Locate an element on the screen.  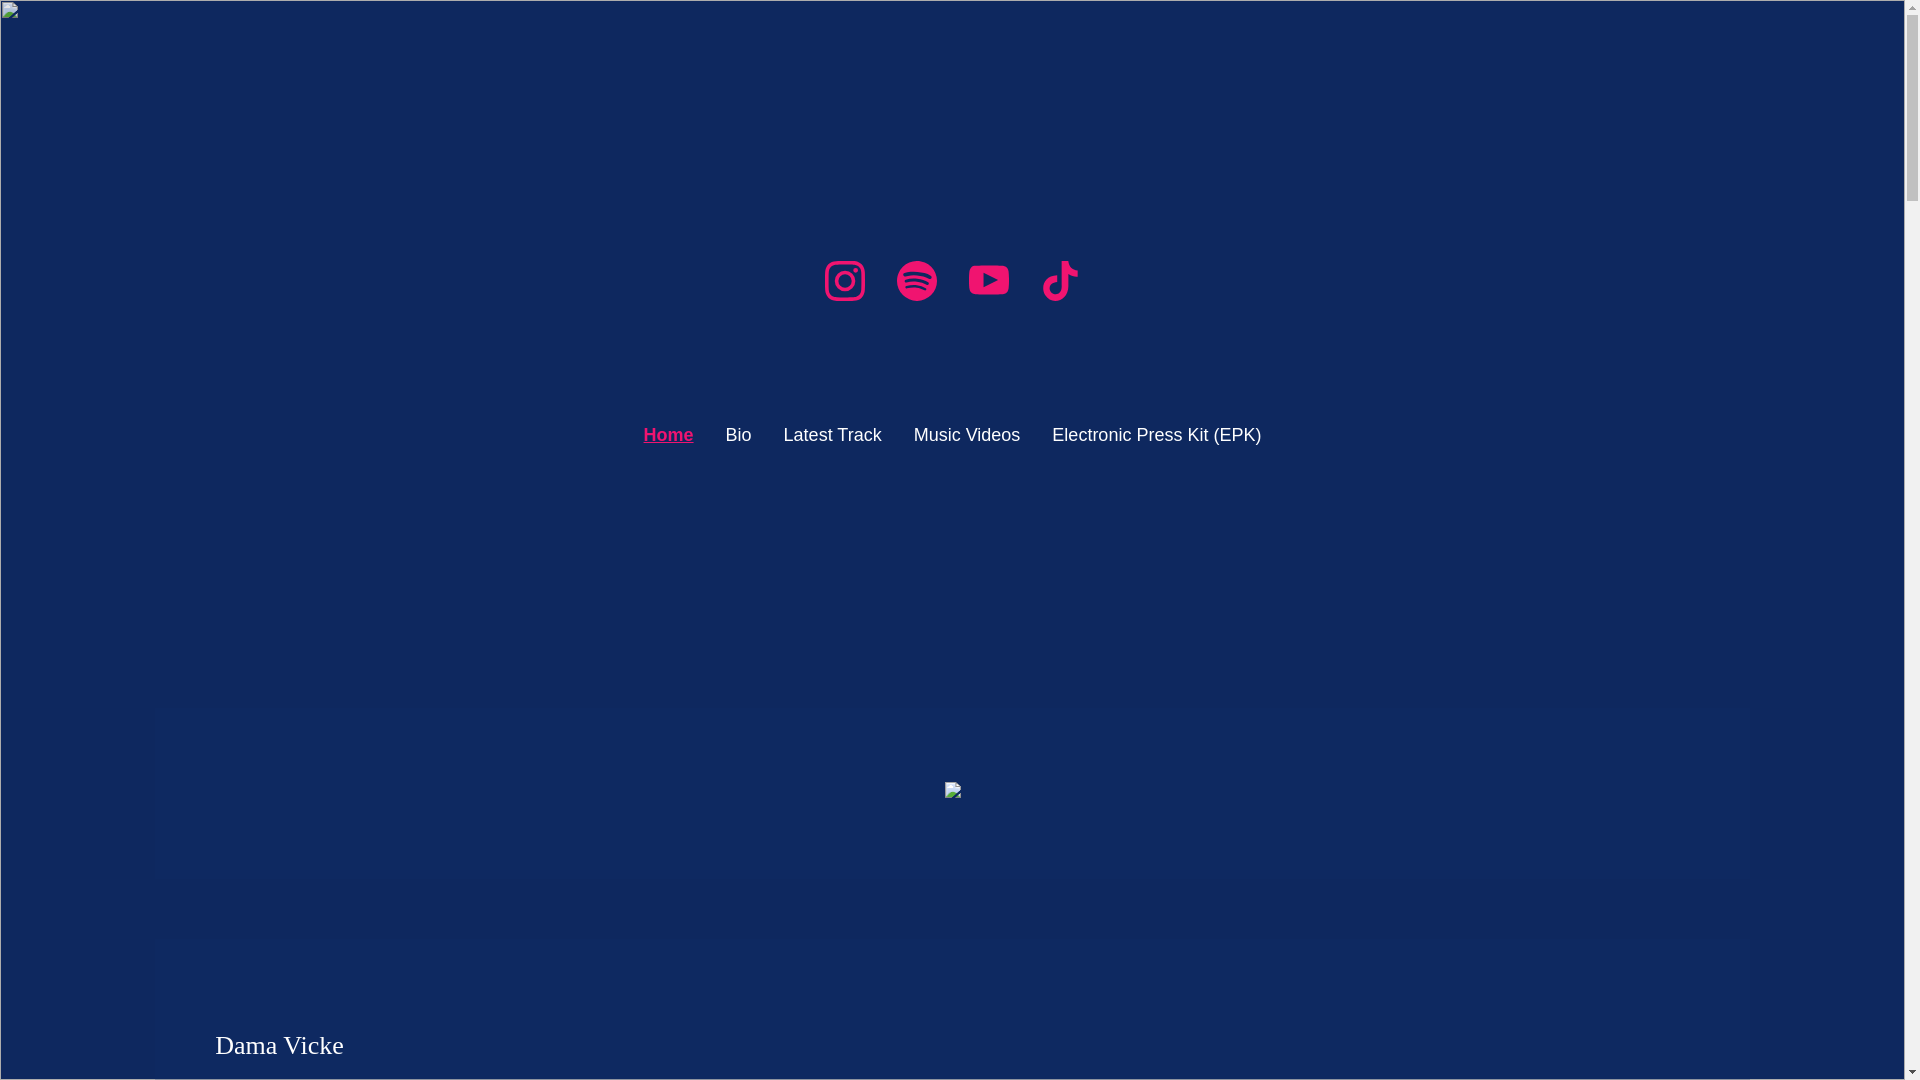
Latest Track is located at coordinates (832, 436).